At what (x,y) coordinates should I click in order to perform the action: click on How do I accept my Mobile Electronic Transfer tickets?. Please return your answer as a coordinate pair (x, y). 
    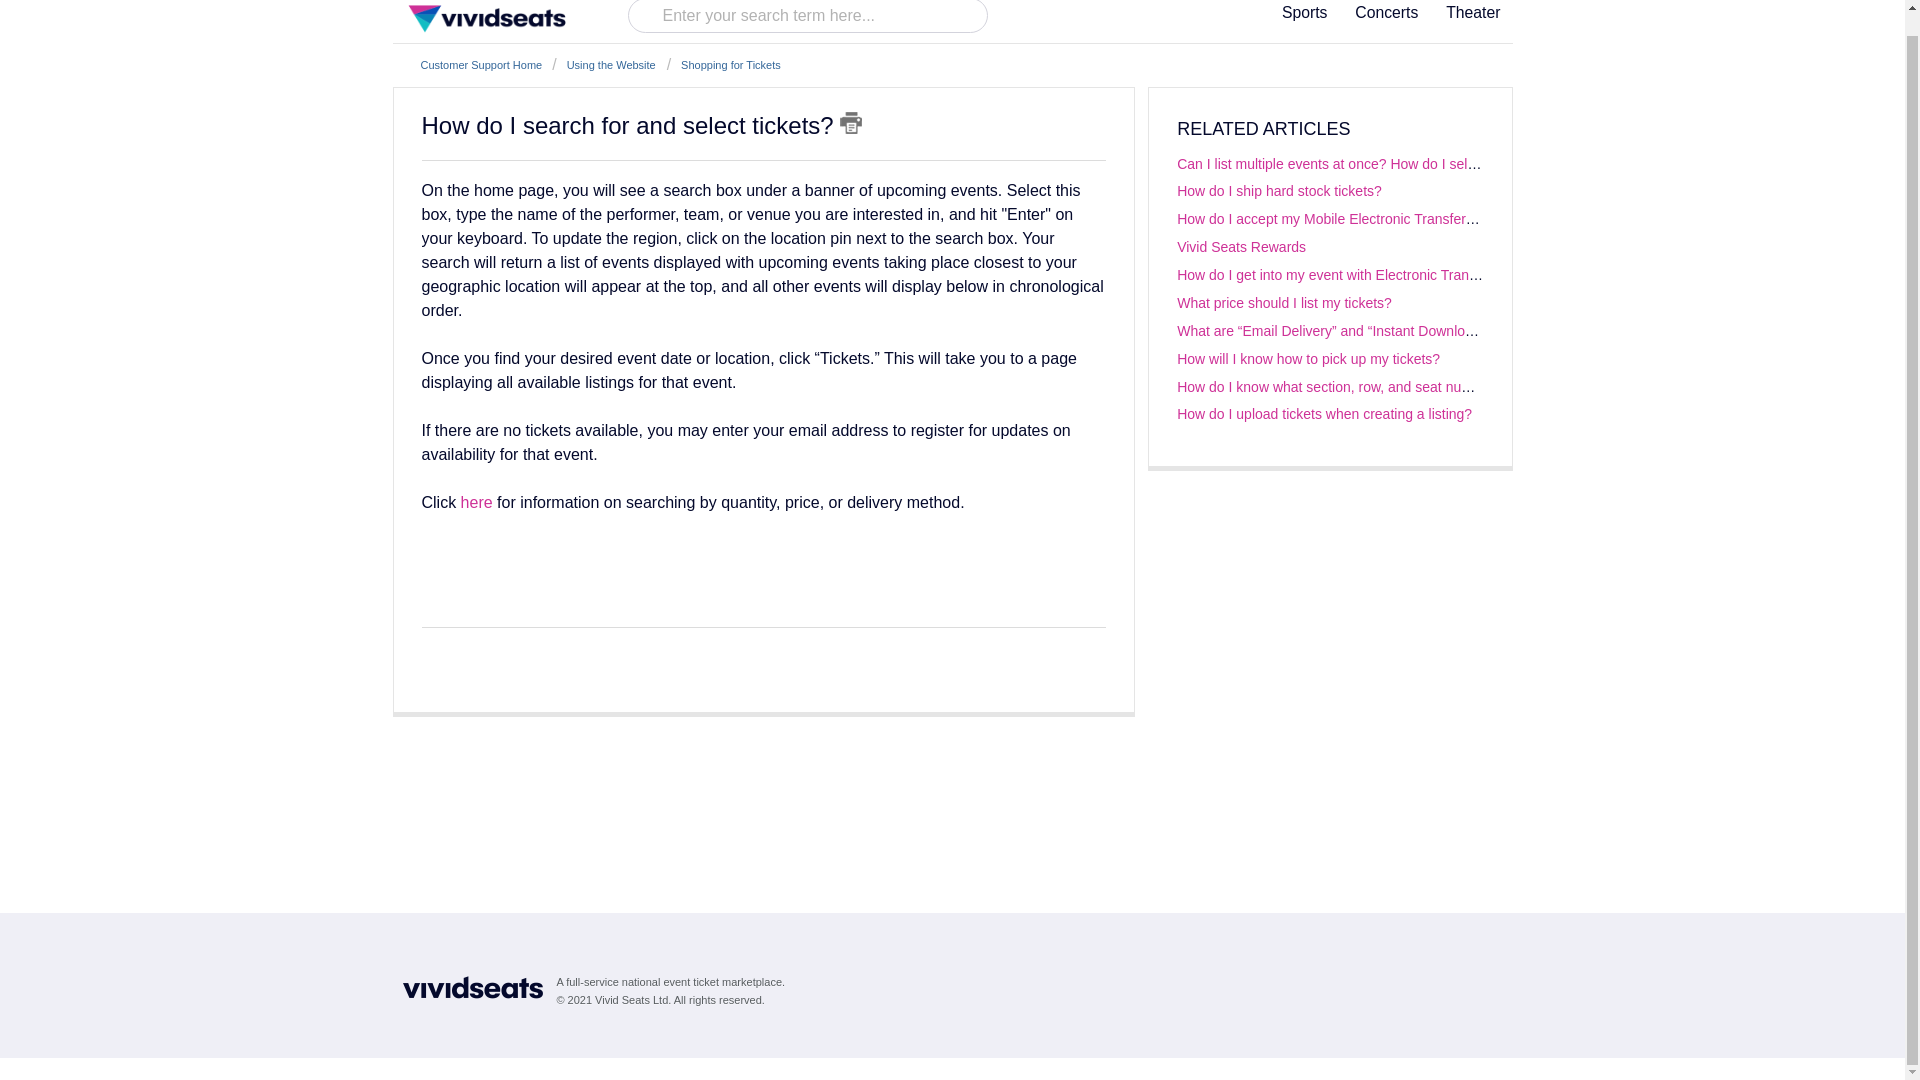
    Looking at the image, I should click on (1346, 218).